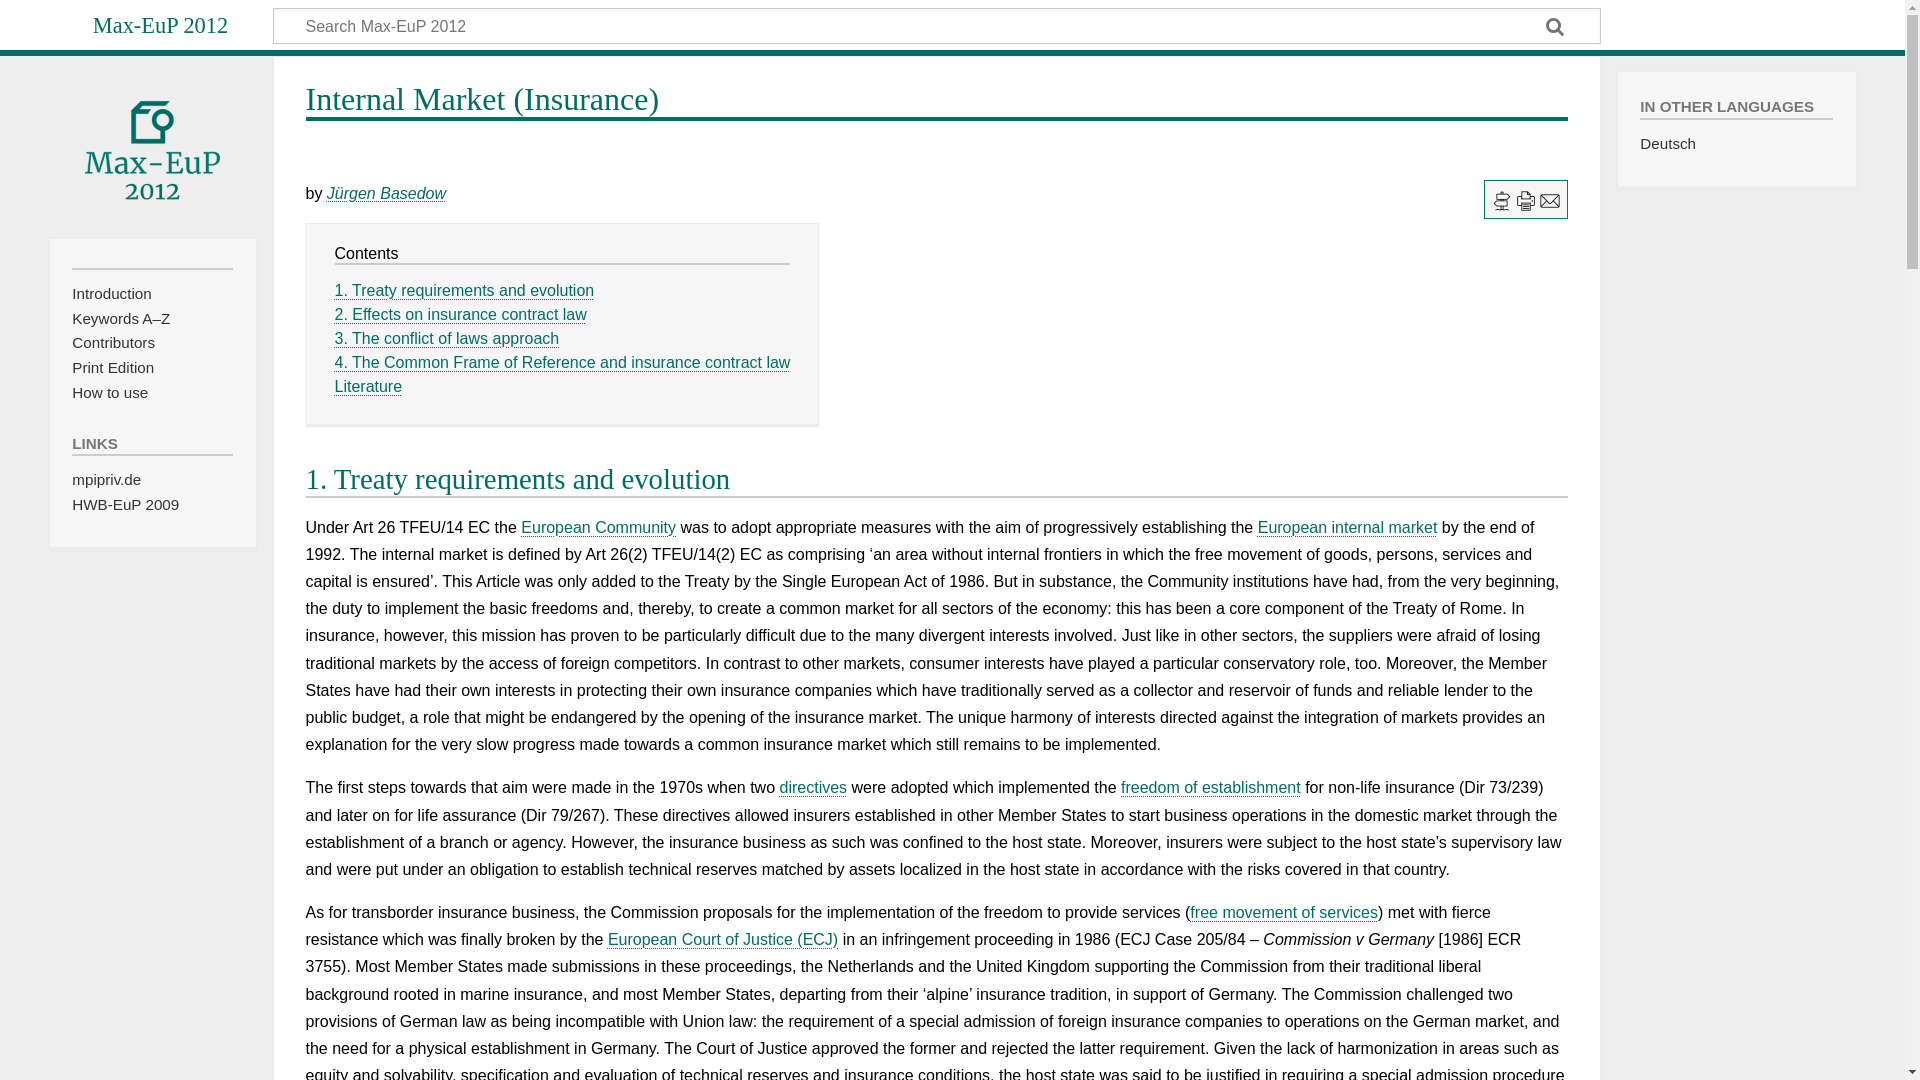 This screenshot has width=1920, height=1080. Describe the element at coordinates (1556, 28) in the screenshot. I see `Search the pages for this text` at that location.